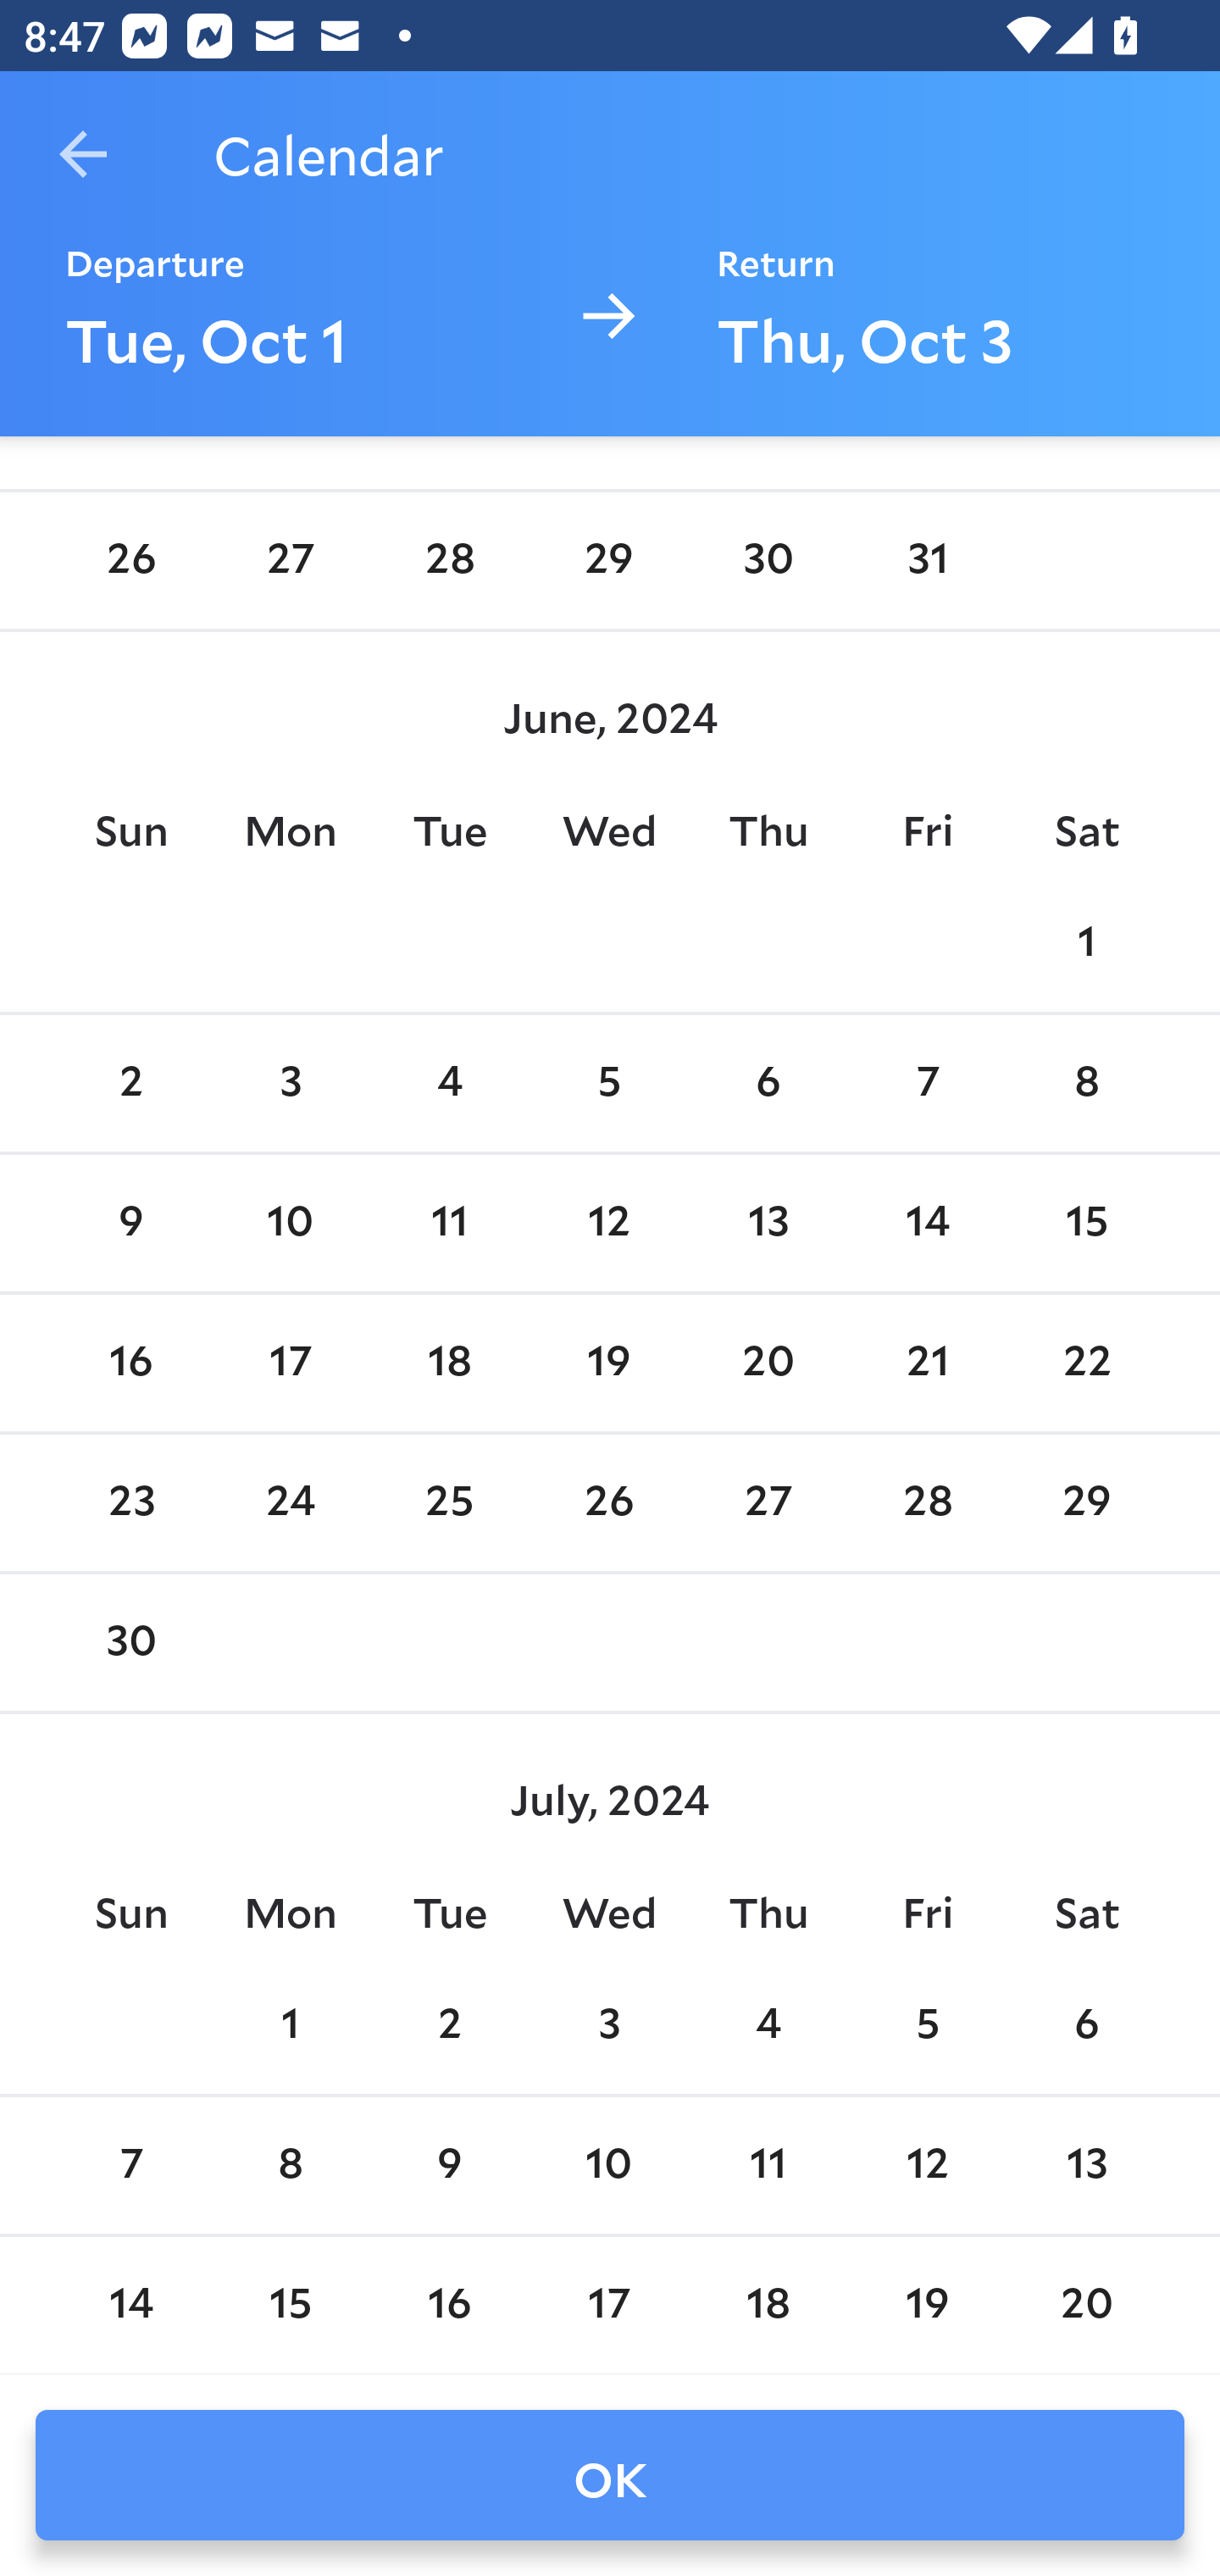 The width and height of the screenshot is (1220, 2576). I want to click on 10, so click(609, 2166).